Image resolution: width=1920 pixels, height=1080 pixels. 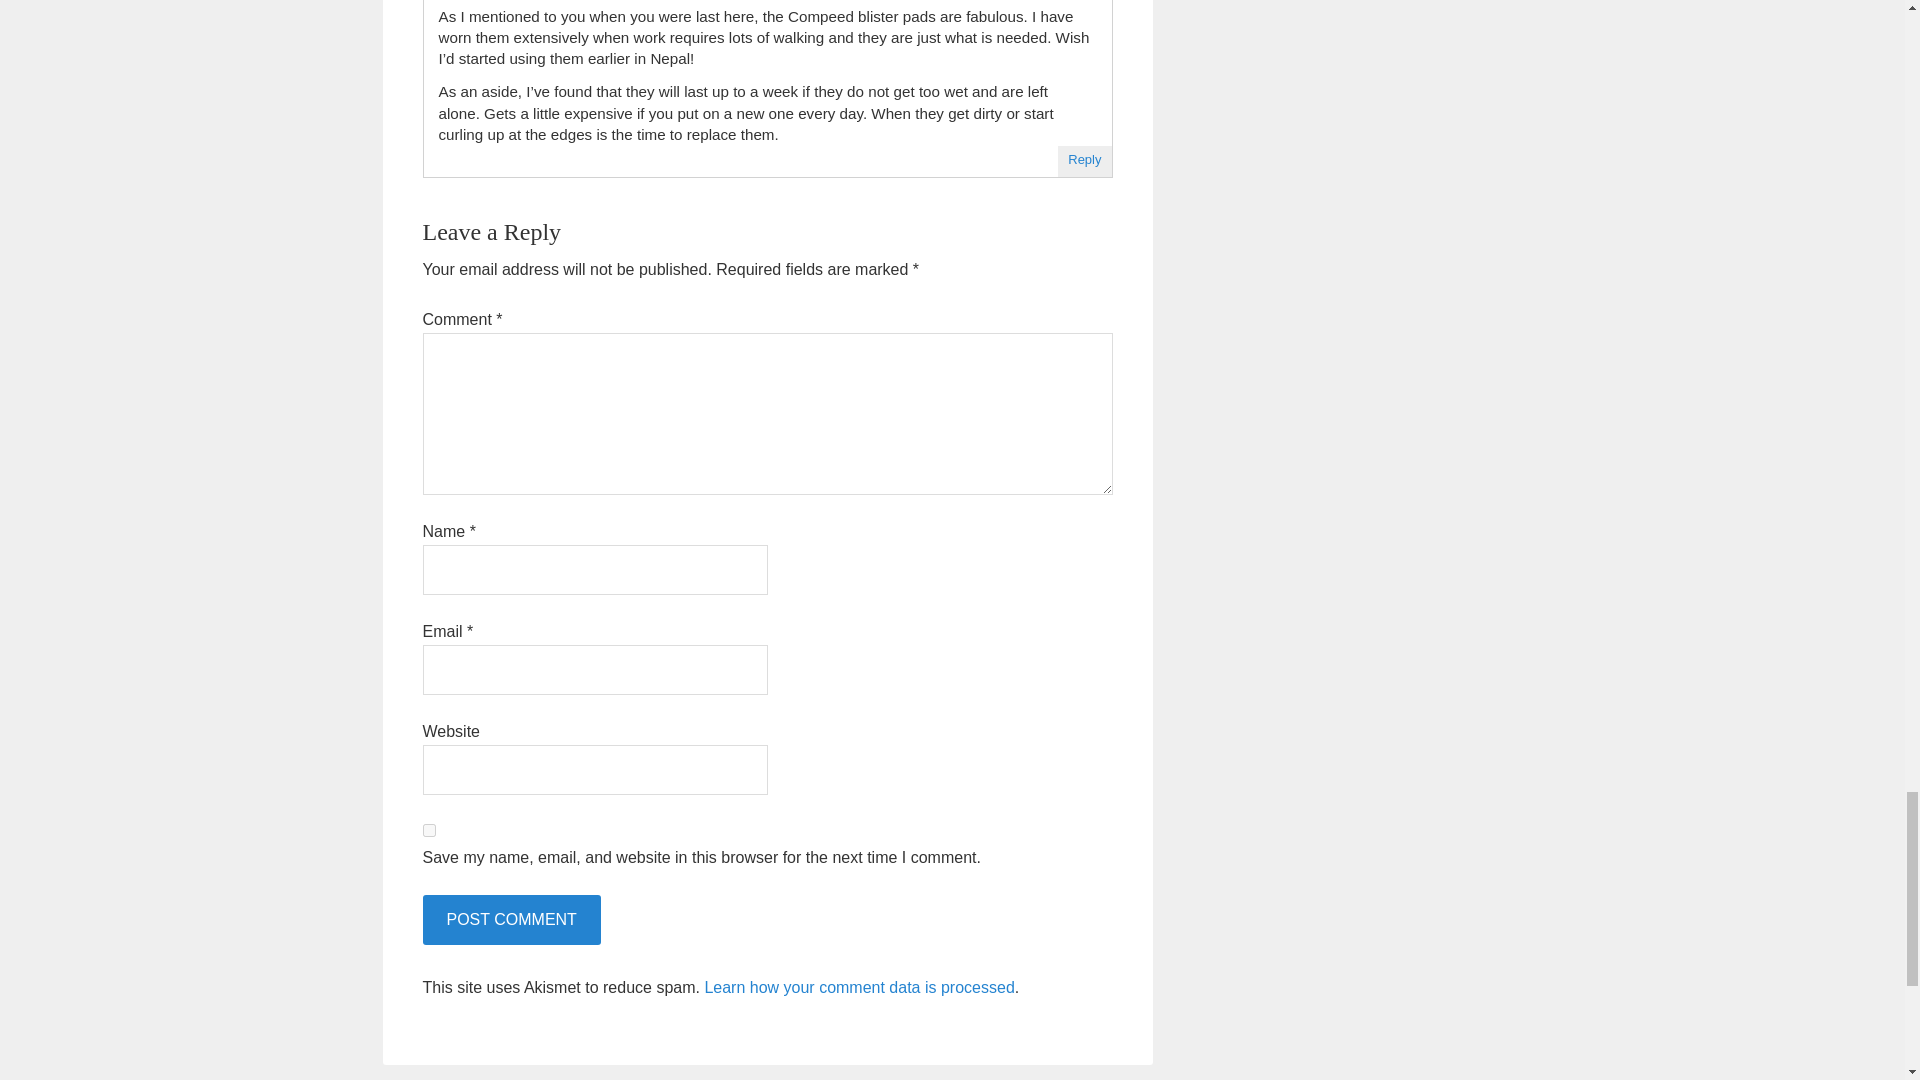 I want to click on yes, so click(x=428, y=830).